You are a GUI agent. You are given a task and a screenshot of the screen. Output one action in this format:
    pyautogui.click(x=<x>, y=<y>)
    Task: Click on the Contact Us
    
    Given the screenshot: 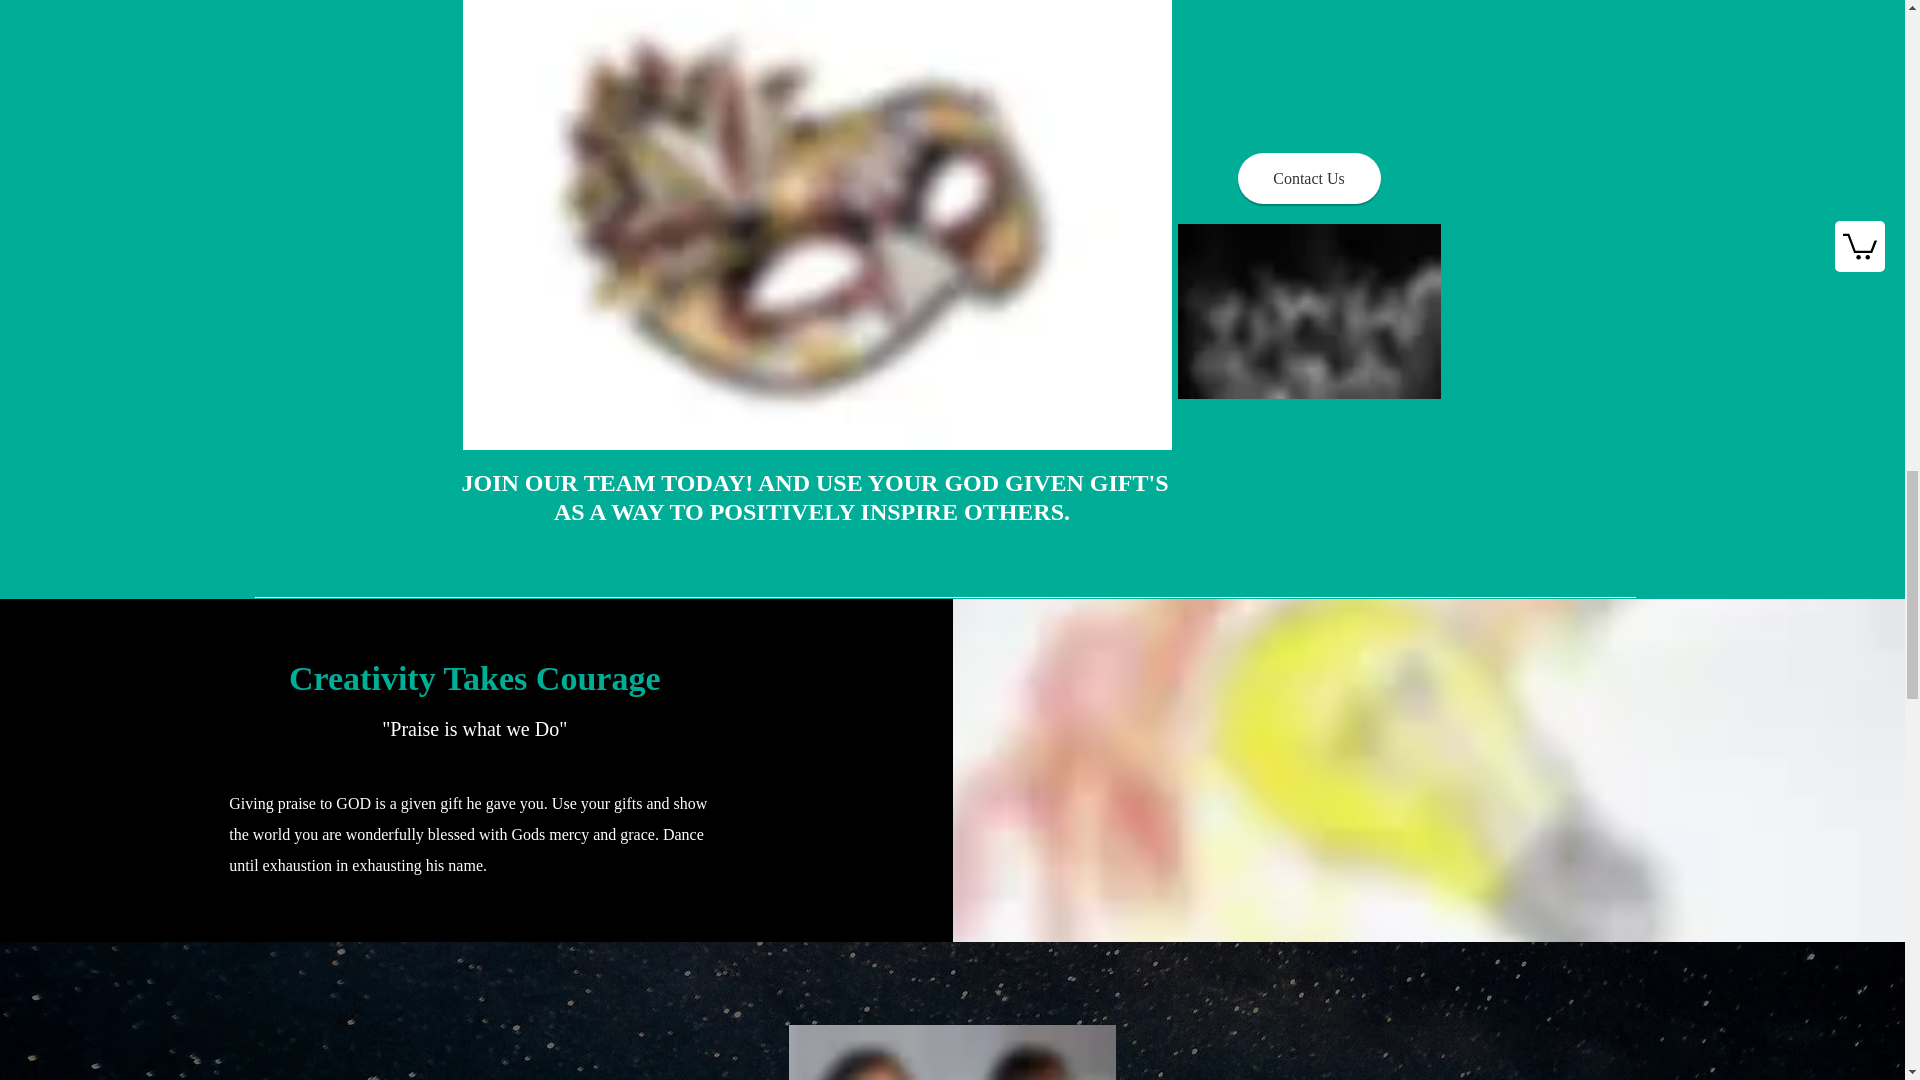 What is the action you would take?
    pyautogui.click(x=1309, y=178)
    